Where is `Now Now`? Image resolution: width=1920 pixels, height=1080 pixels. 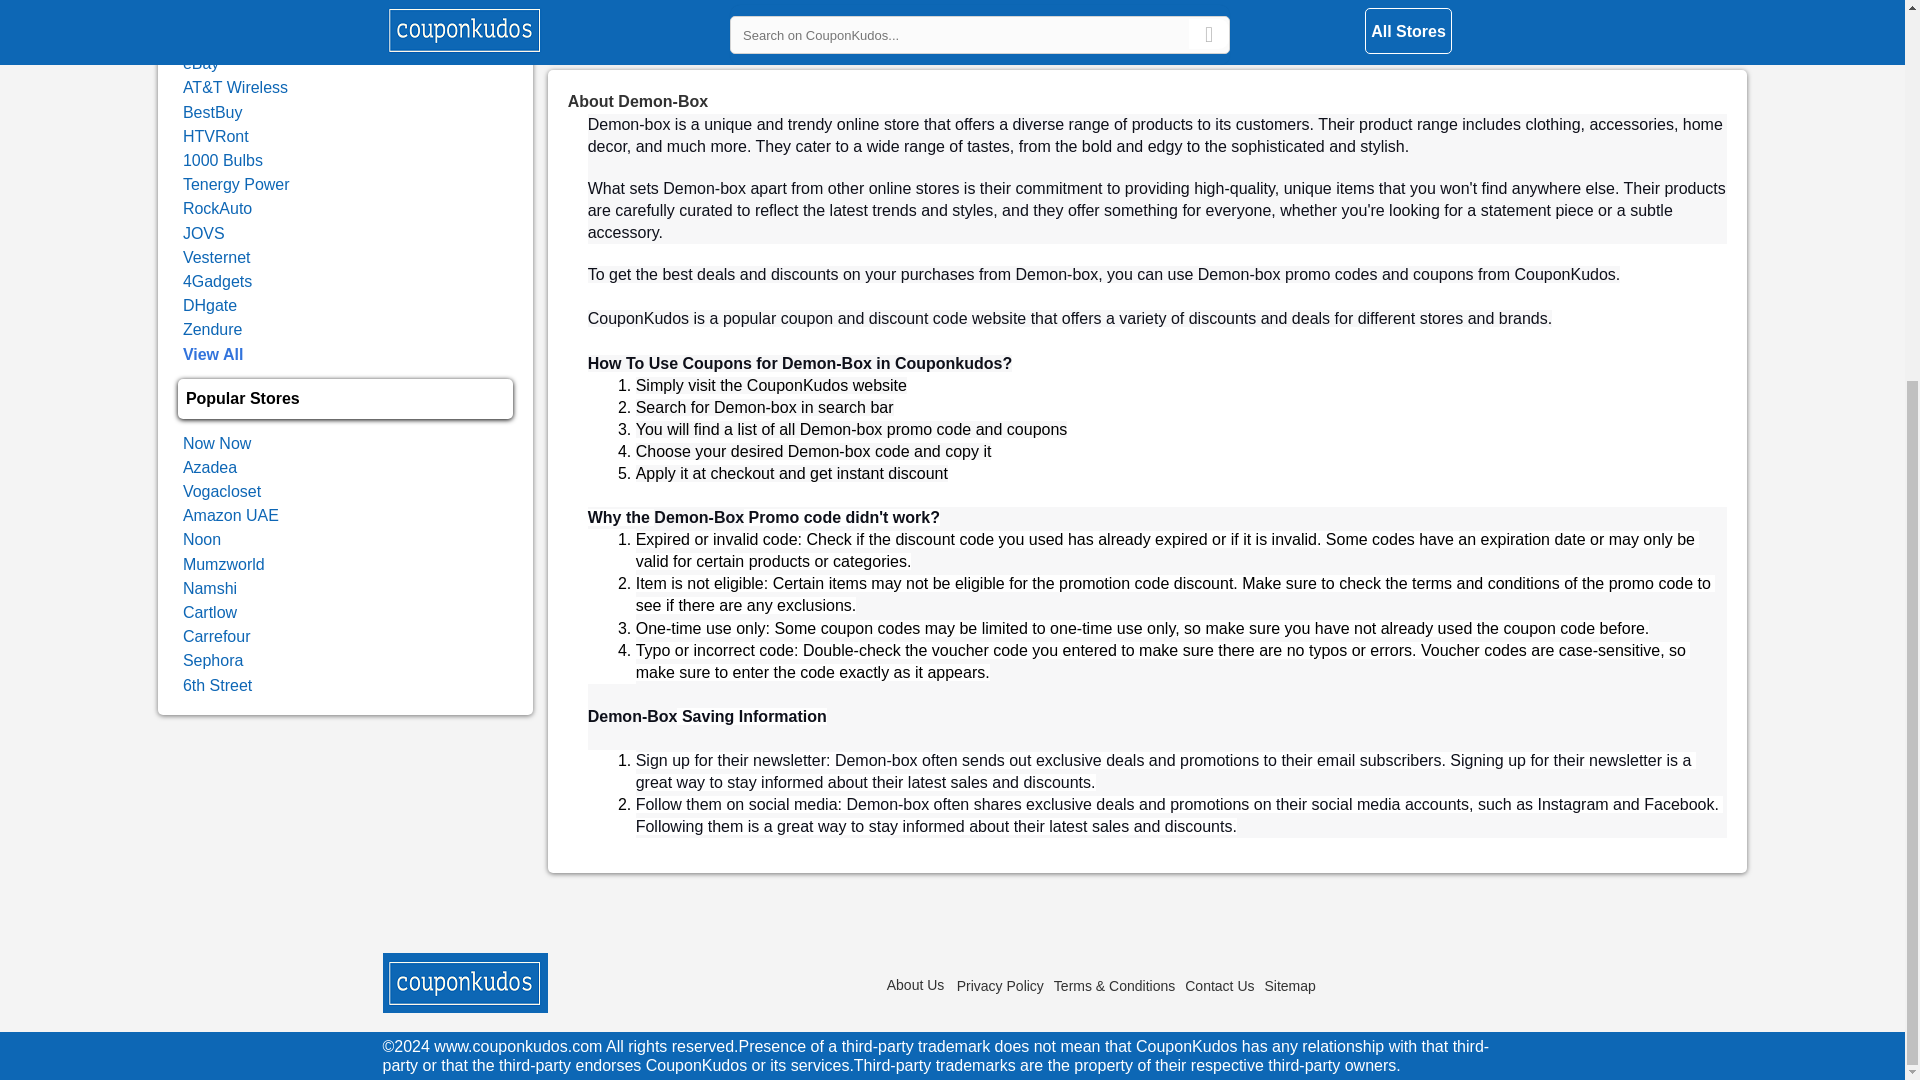
Now Now is located at coordinates (216, 444).